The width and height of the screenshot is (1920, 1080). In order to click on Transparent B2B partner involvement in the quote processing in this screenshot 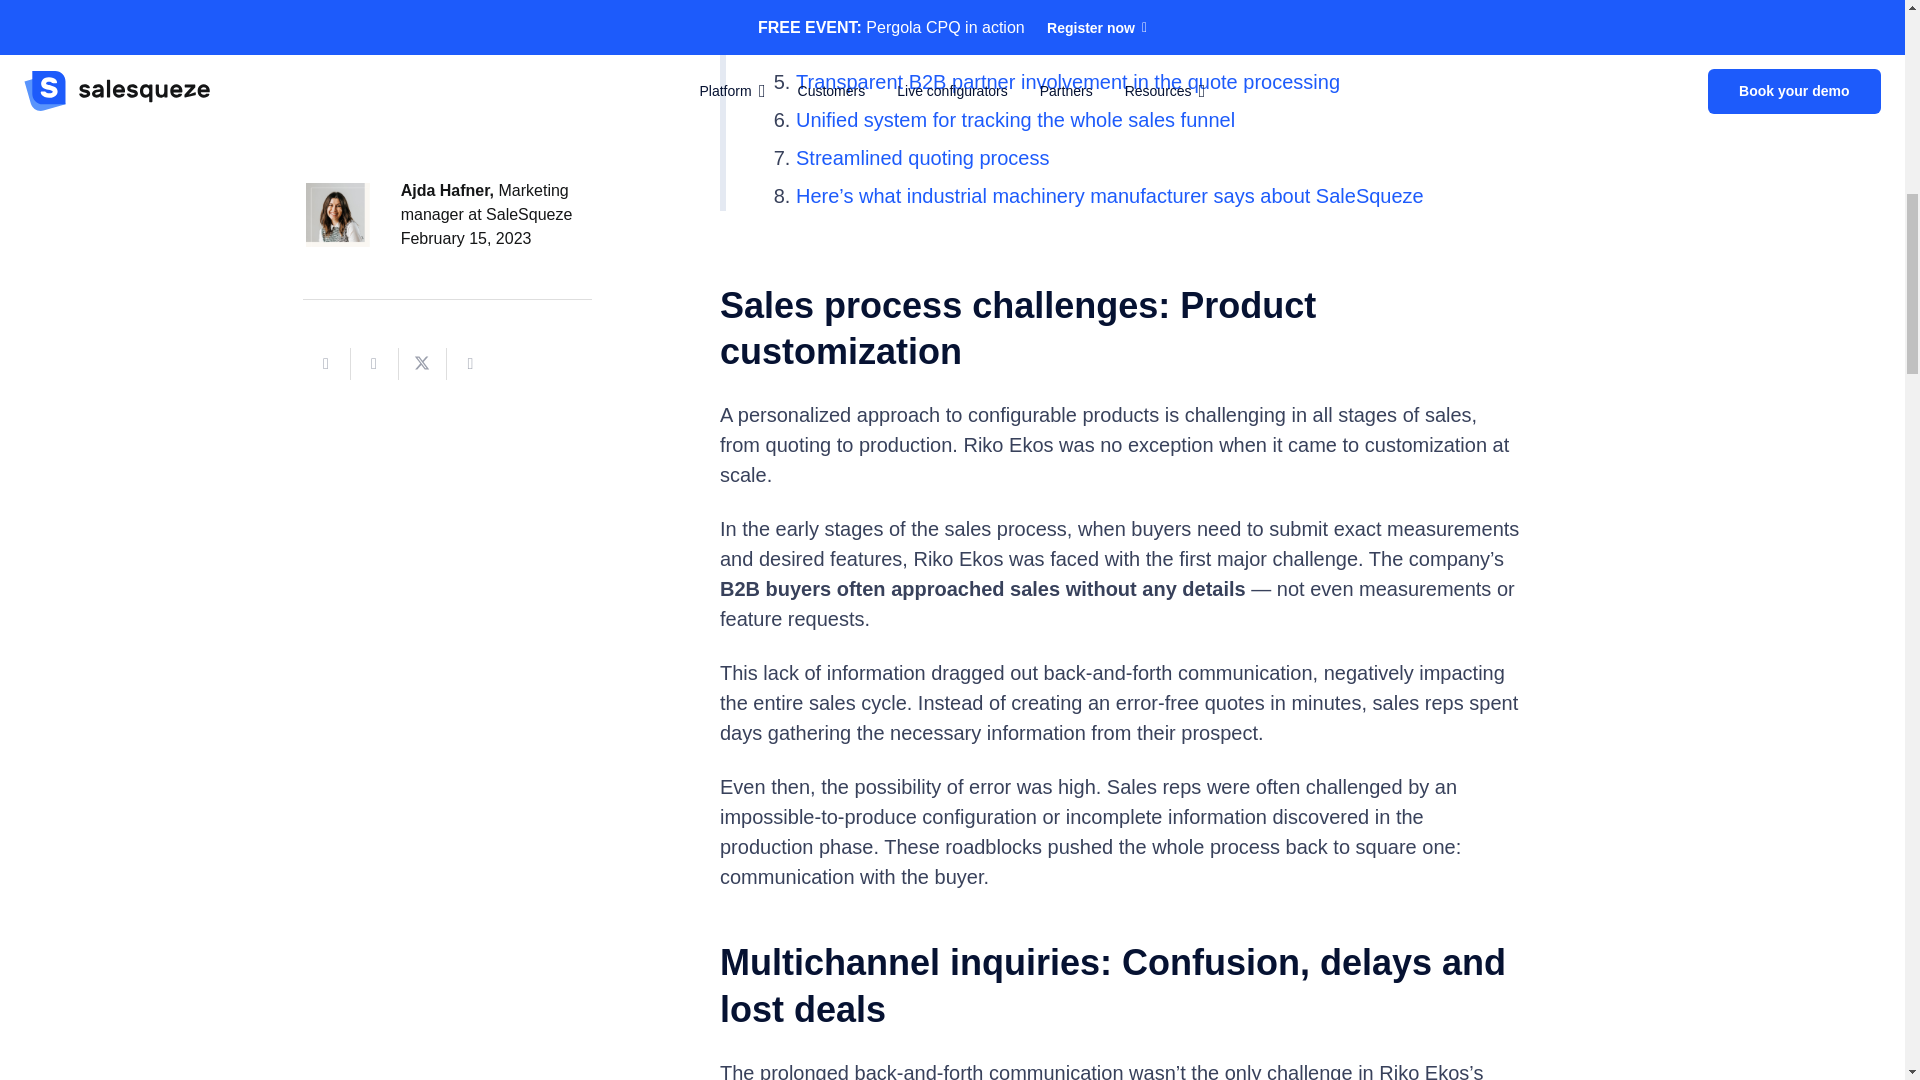, I will do `click(1068, 80)`.